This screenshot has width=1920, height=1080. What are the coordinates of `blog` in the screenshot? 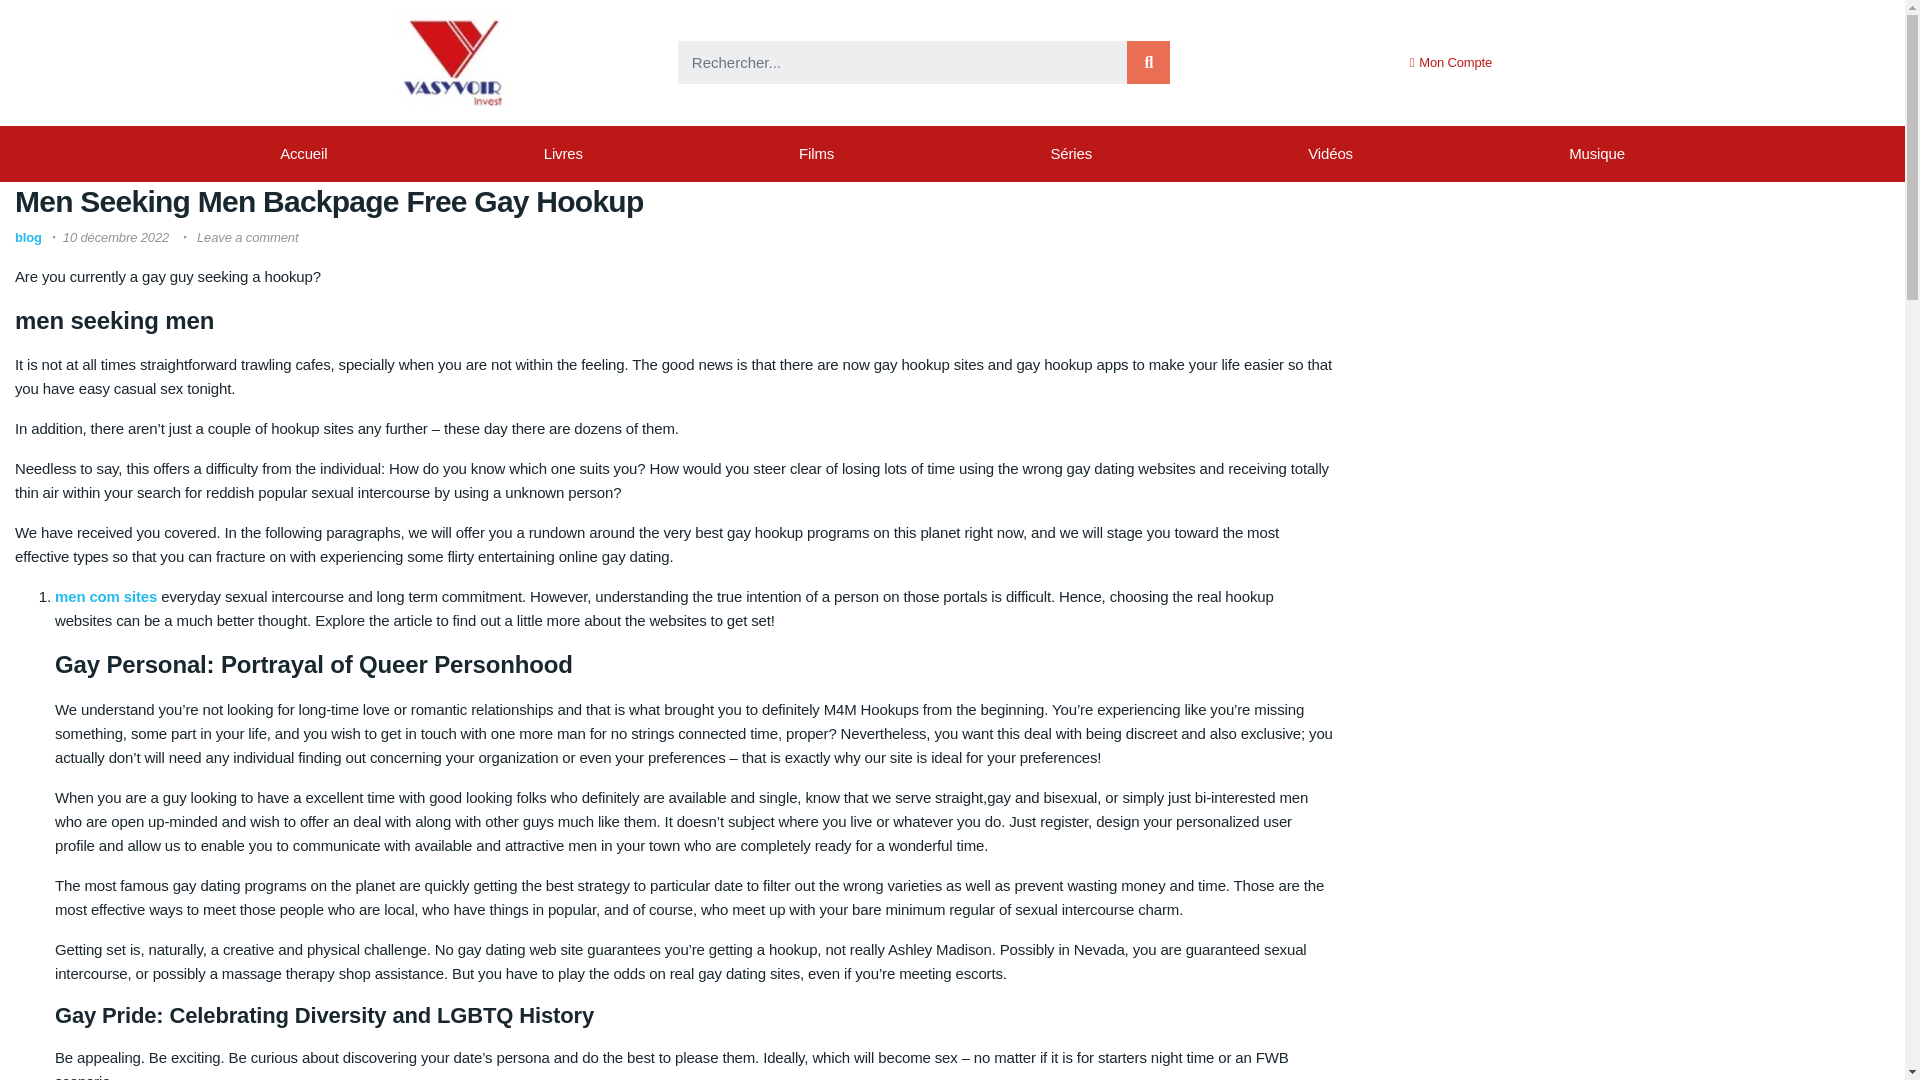 It's located at (28, 238).